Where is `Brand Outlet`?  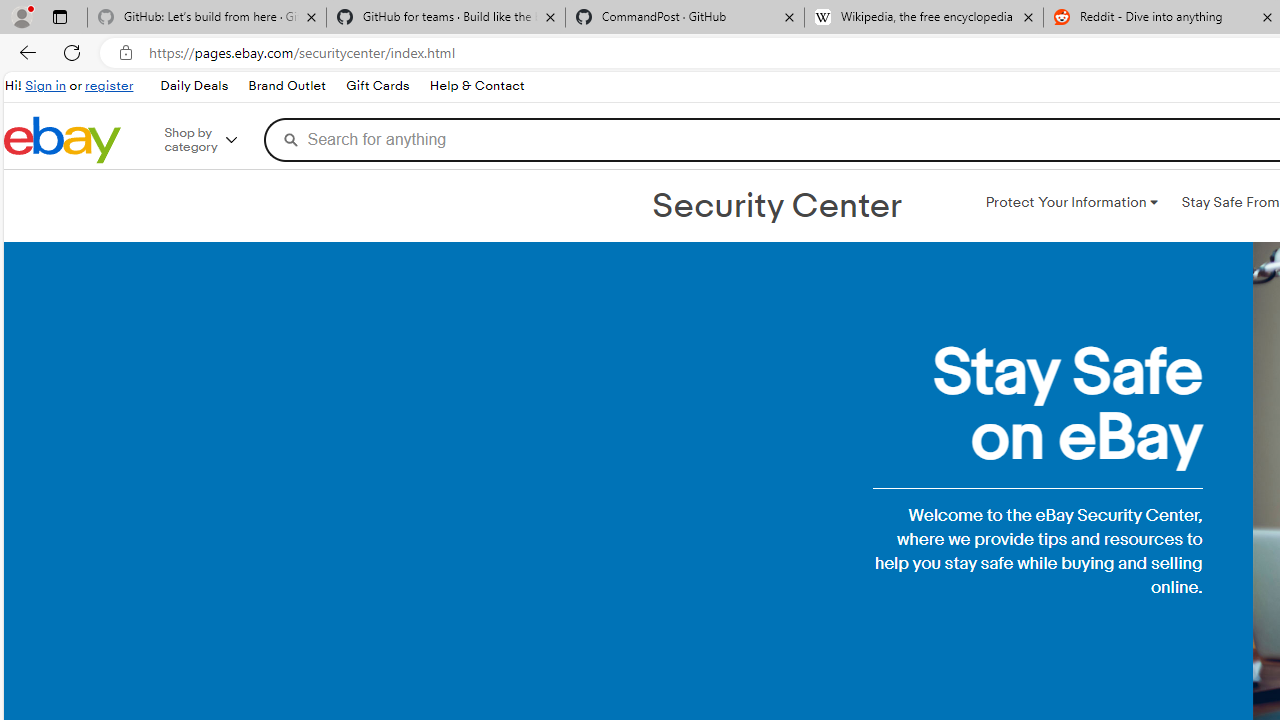 Brand Outlet is located at coordinates (286, 86).